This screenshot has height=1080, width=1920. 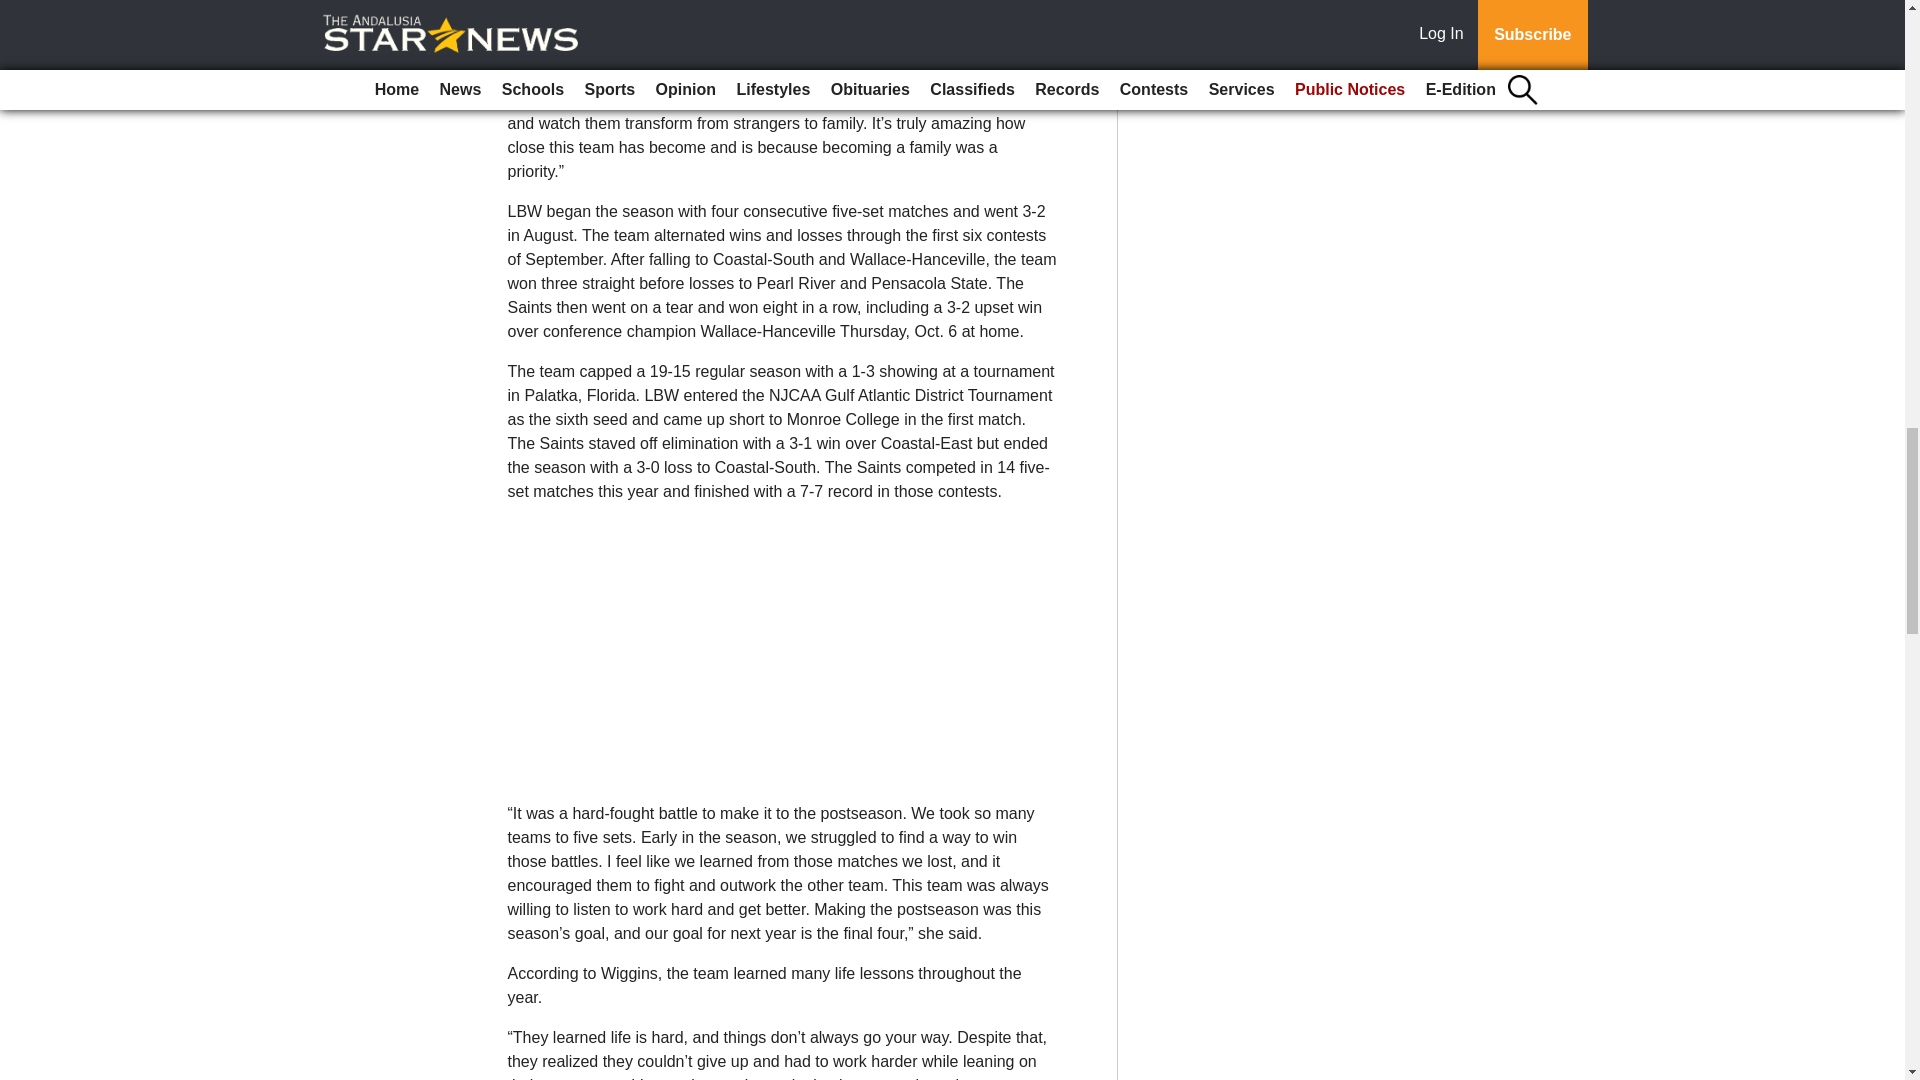 What do you see at coordinates (572, 10) in the screenshot?
I see `Subscribe` at bounding box center [572, 10].